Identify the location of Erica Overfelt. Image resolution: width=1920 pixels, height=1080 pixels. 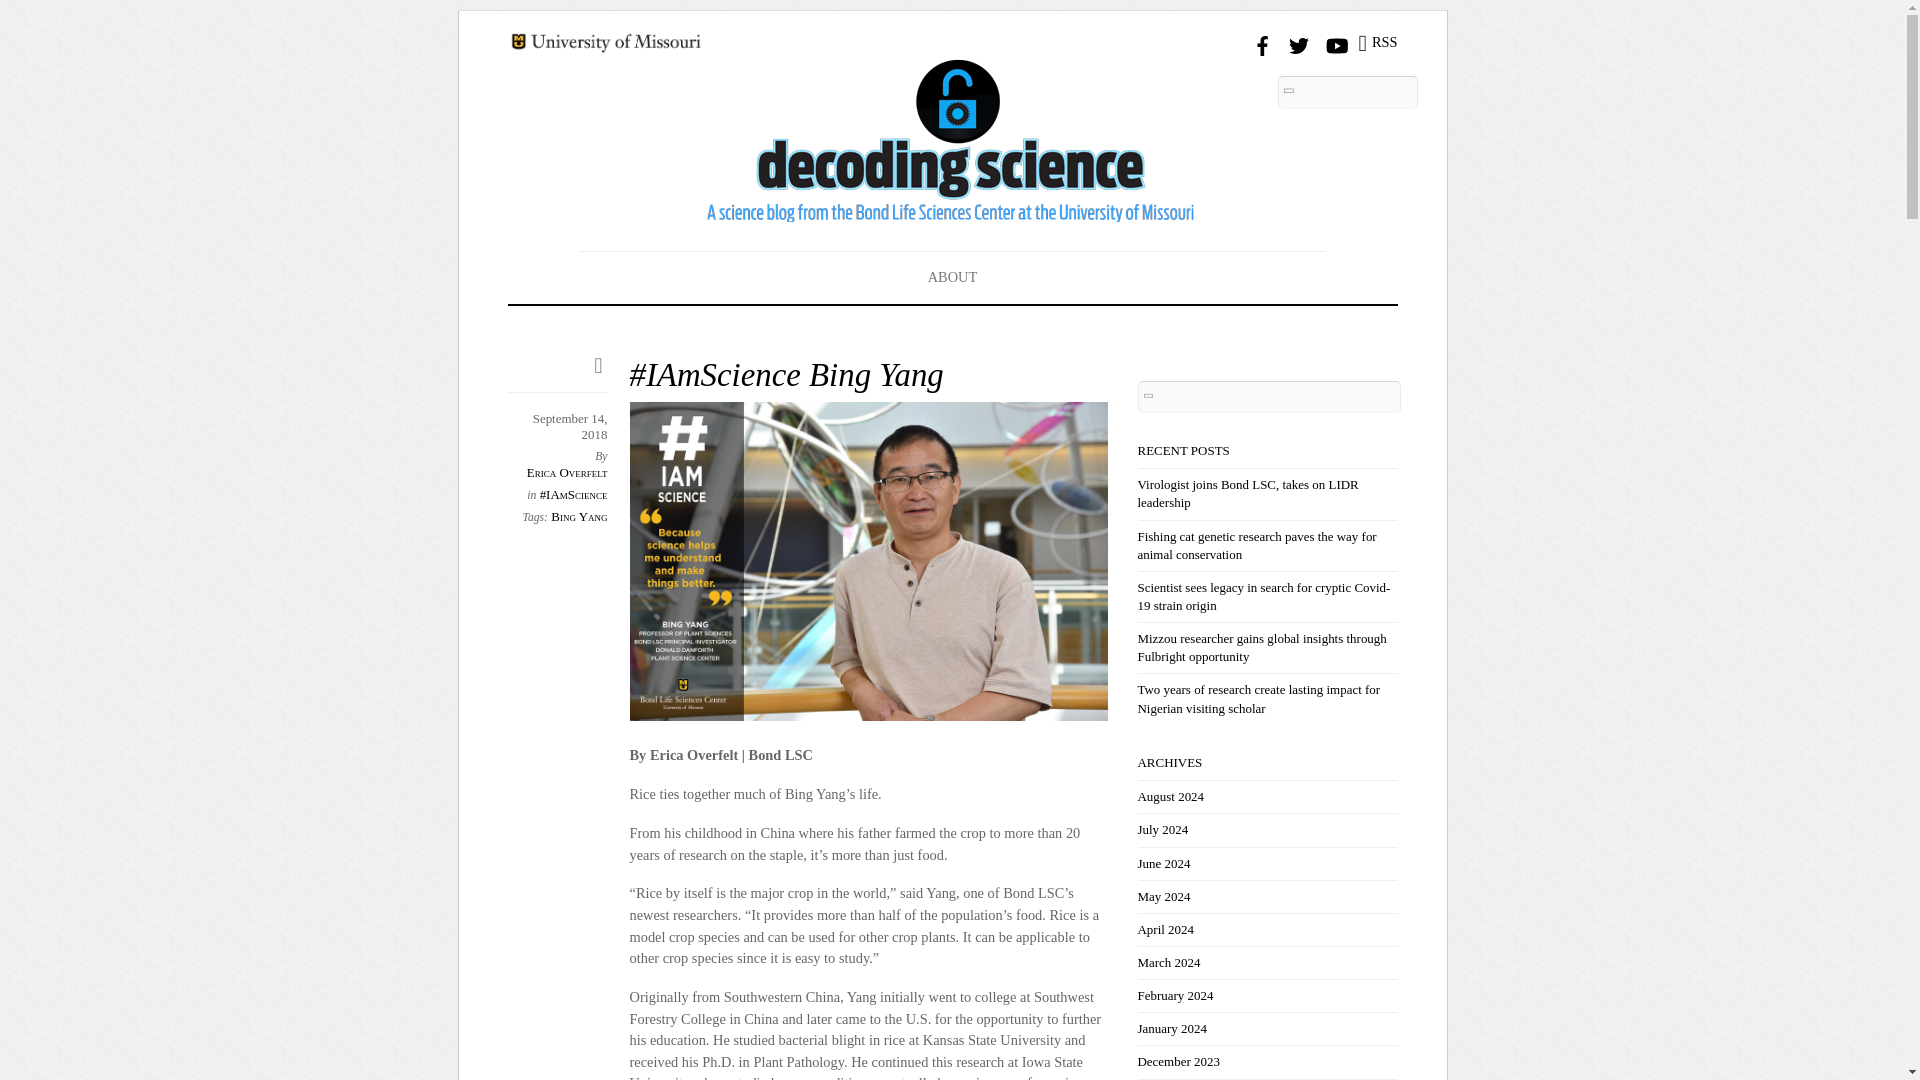
(567, 472).